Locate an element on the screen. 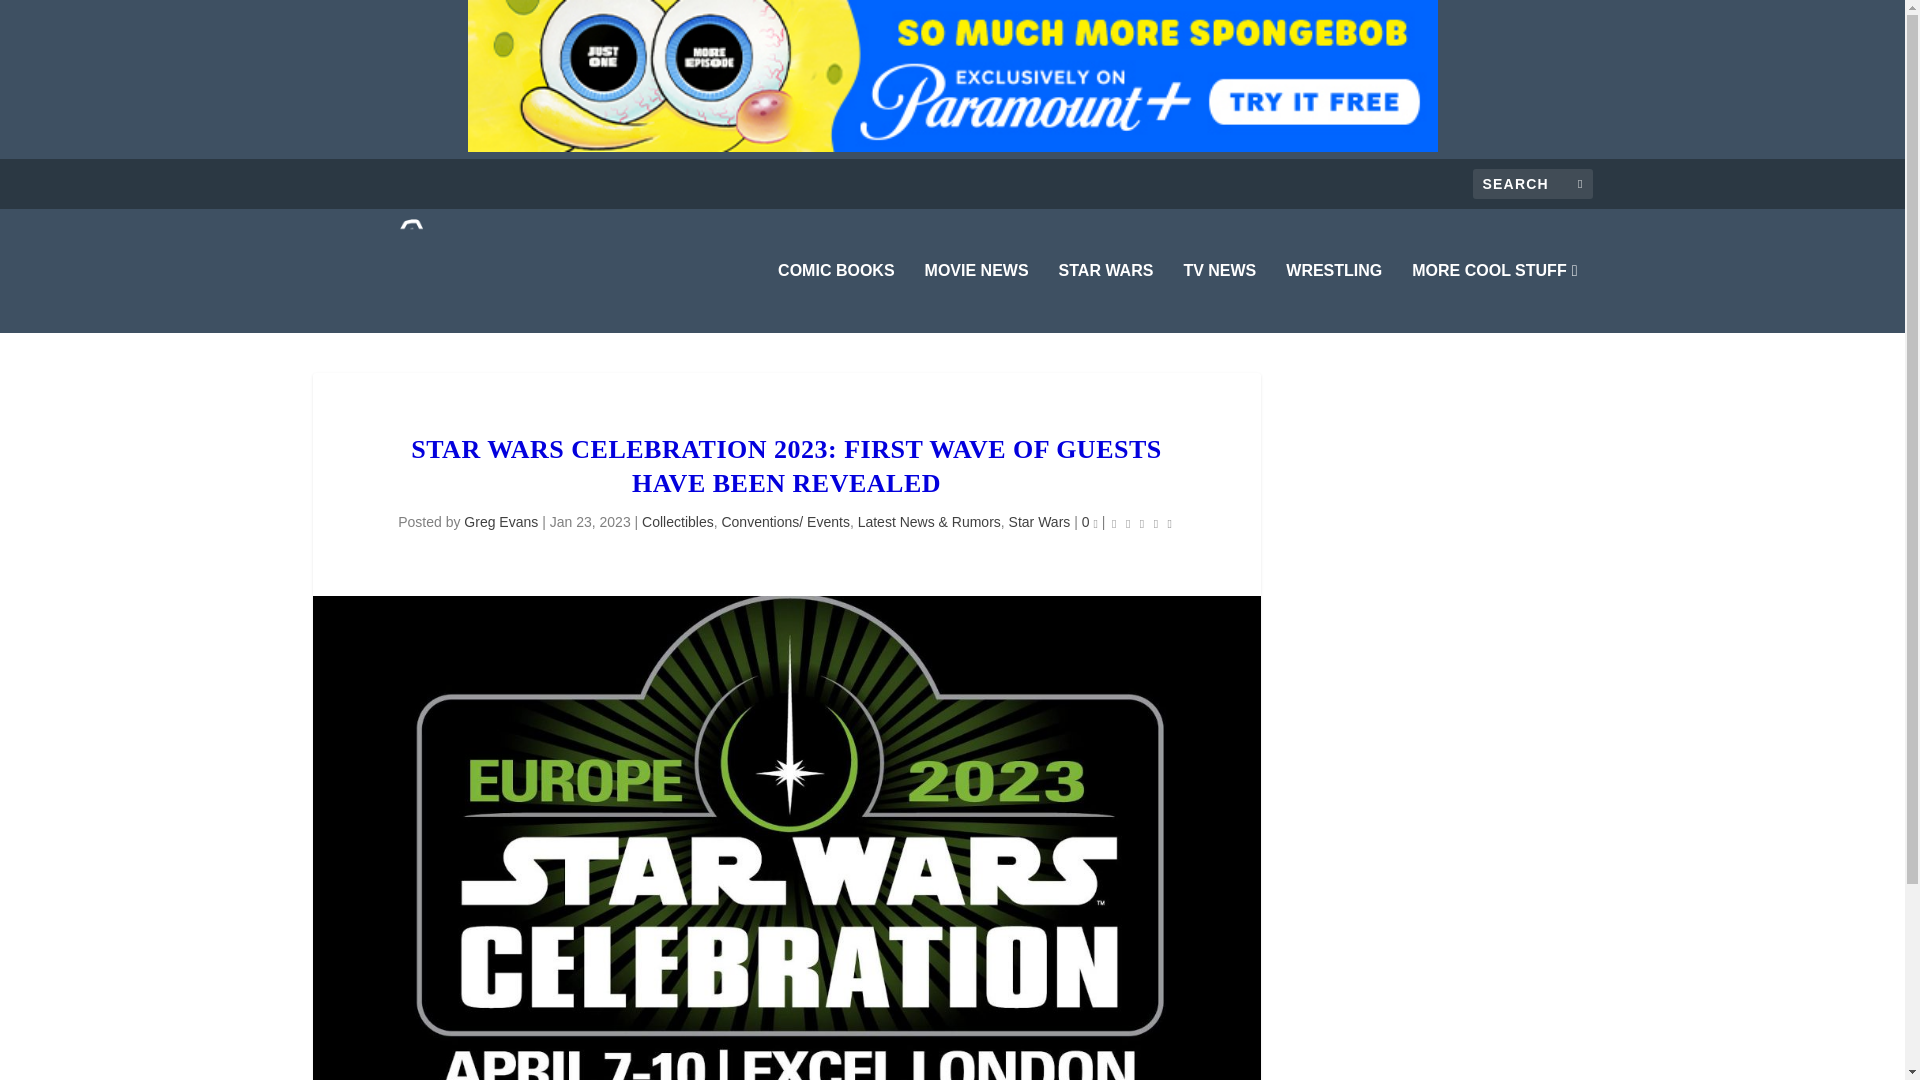 The height and width of the screenshot is (1080, 1920). Star Wars is located at coordinates (1040, 522).